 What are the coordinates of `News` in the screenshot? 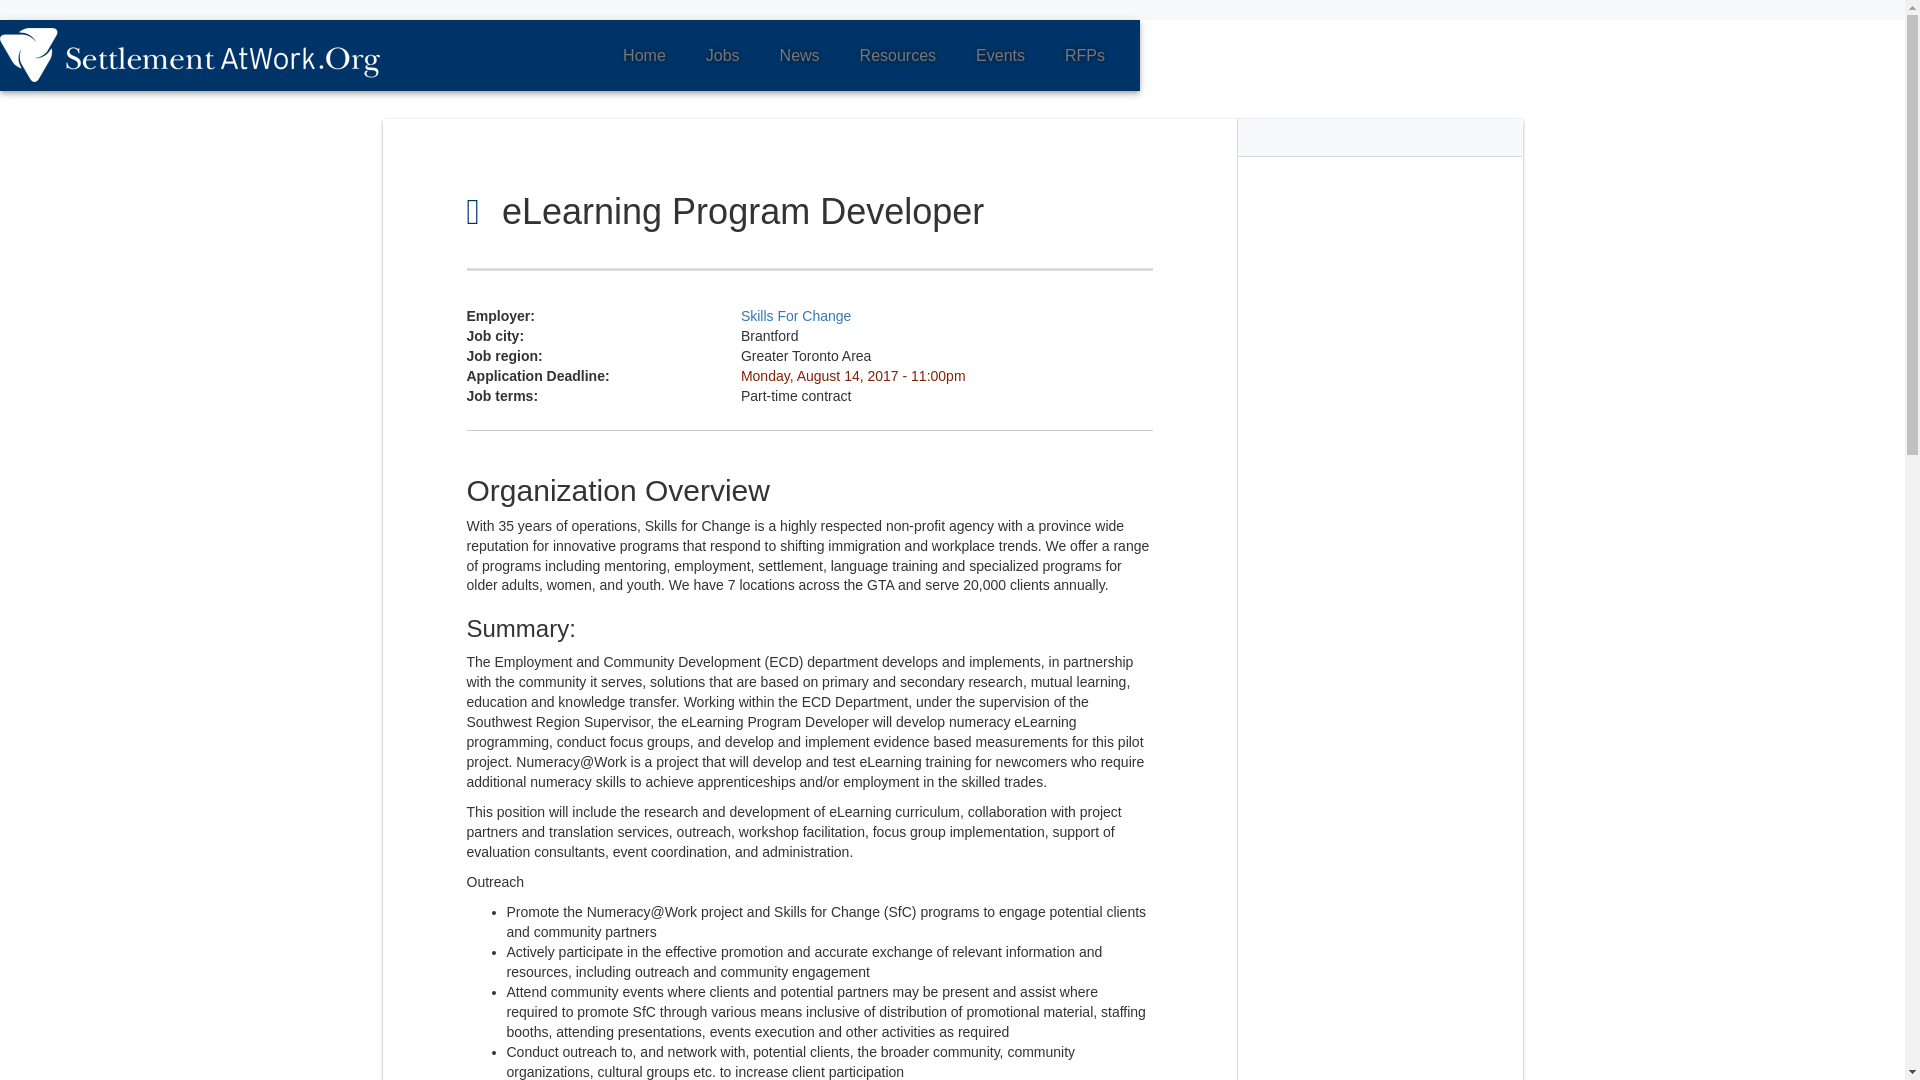 It's located at (800, 56).